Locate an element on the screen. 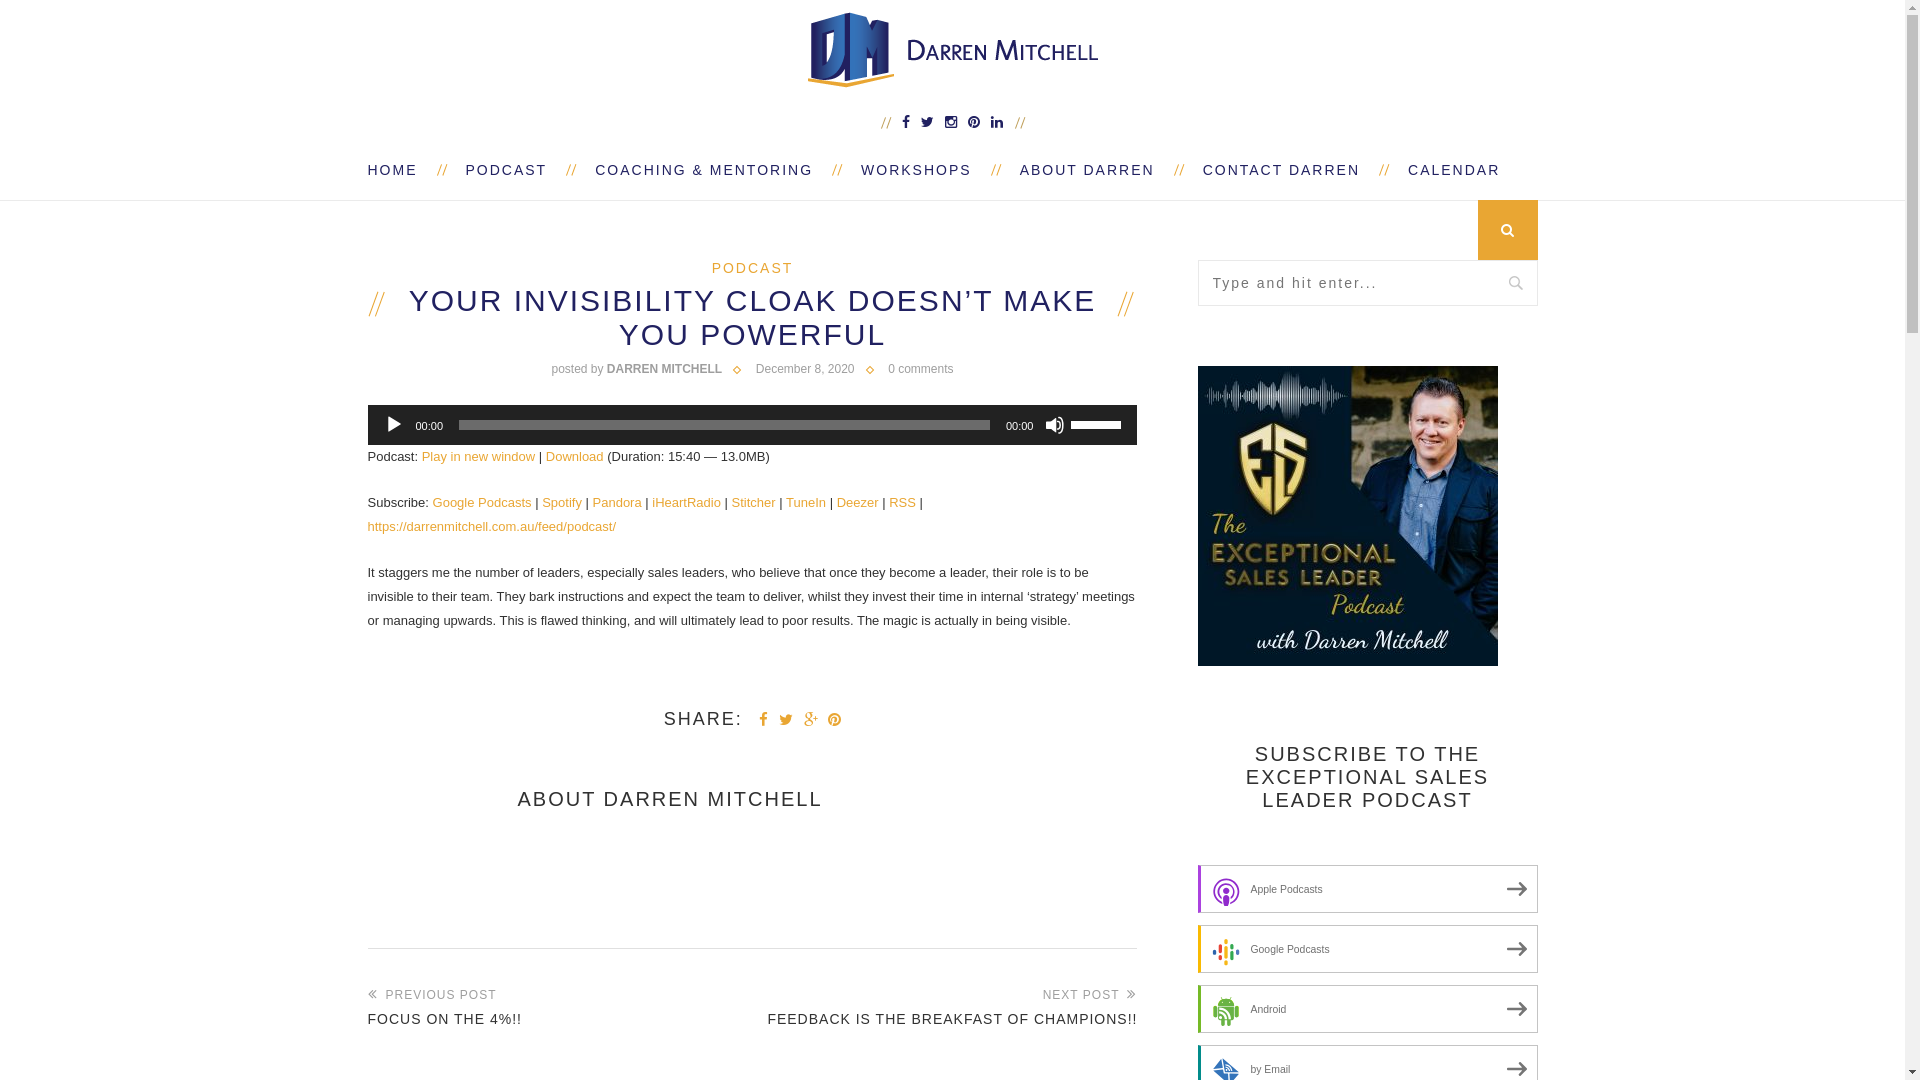 The image size is (1920, 1080). WORKSHOPS is located at coordinates (916, 170).